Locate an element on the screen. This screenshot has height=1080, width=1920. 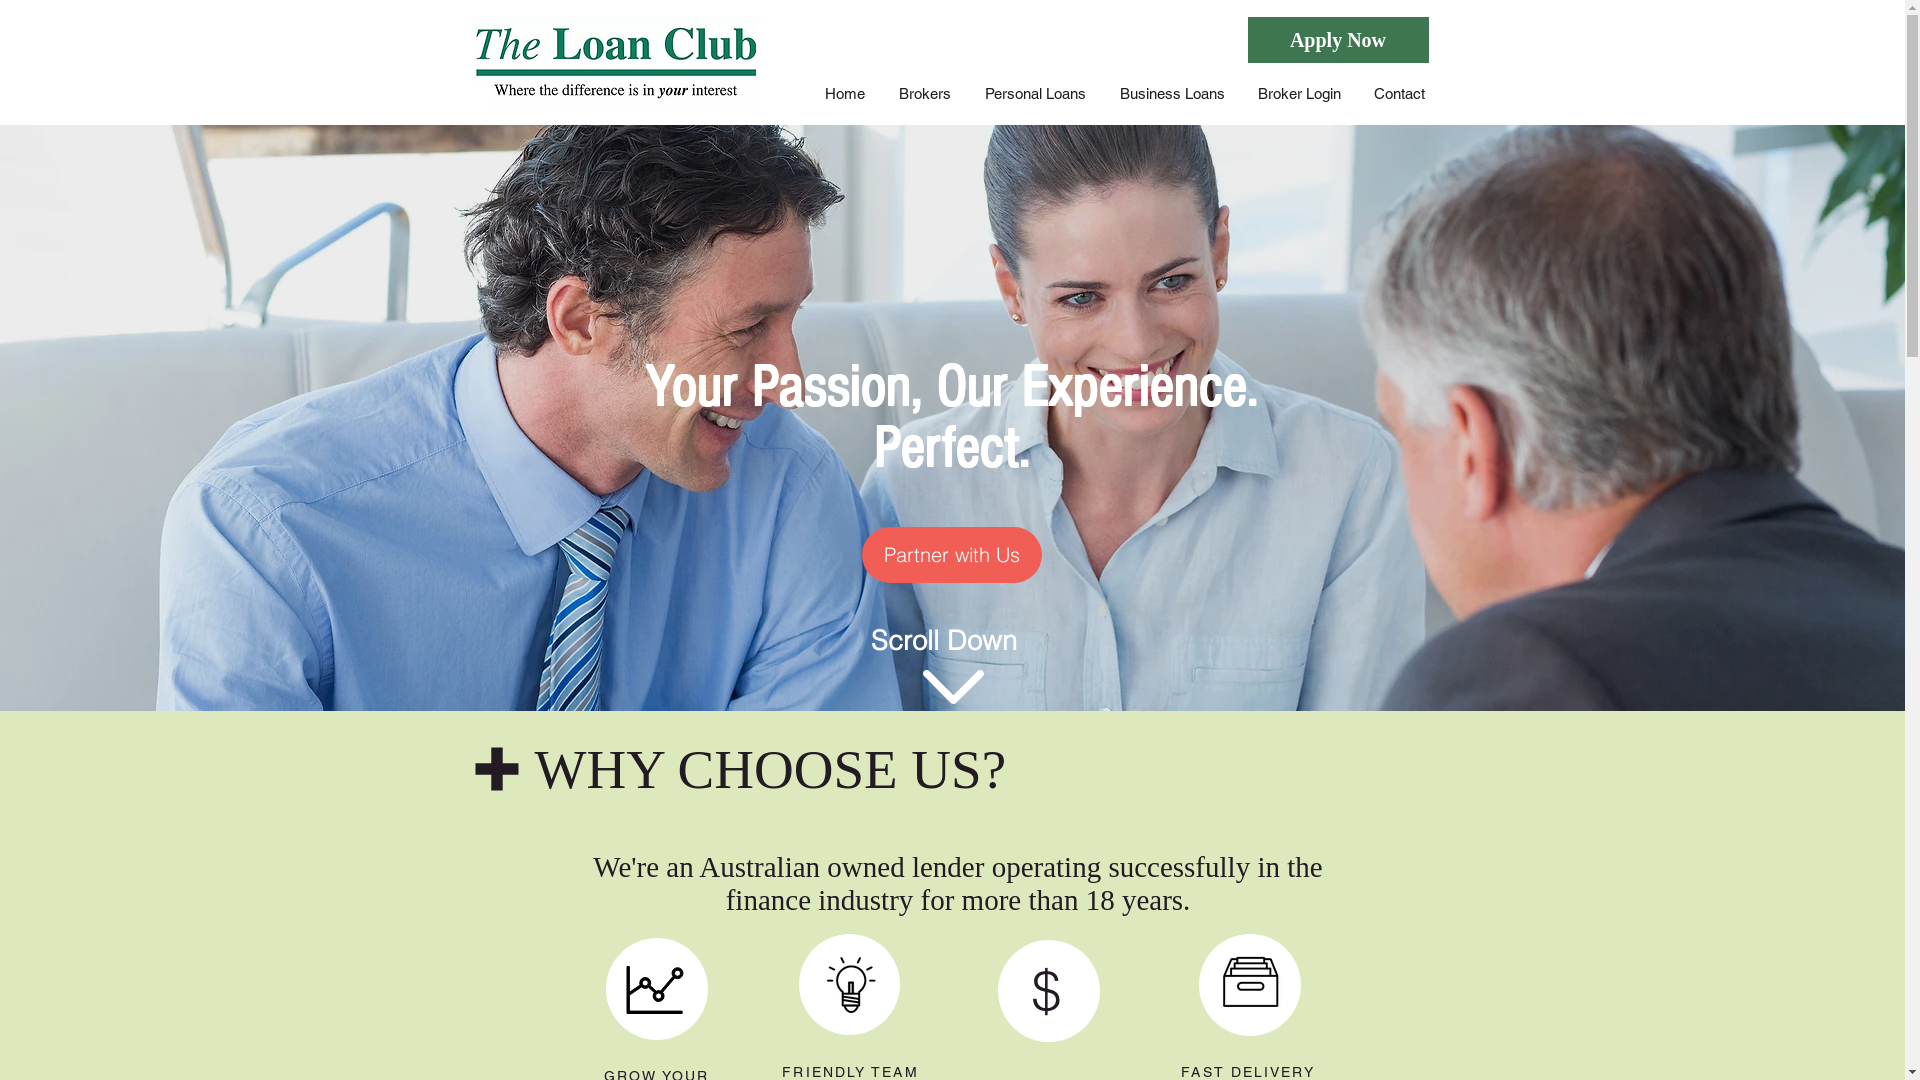
Brokers is located at coordinates (925, 94).